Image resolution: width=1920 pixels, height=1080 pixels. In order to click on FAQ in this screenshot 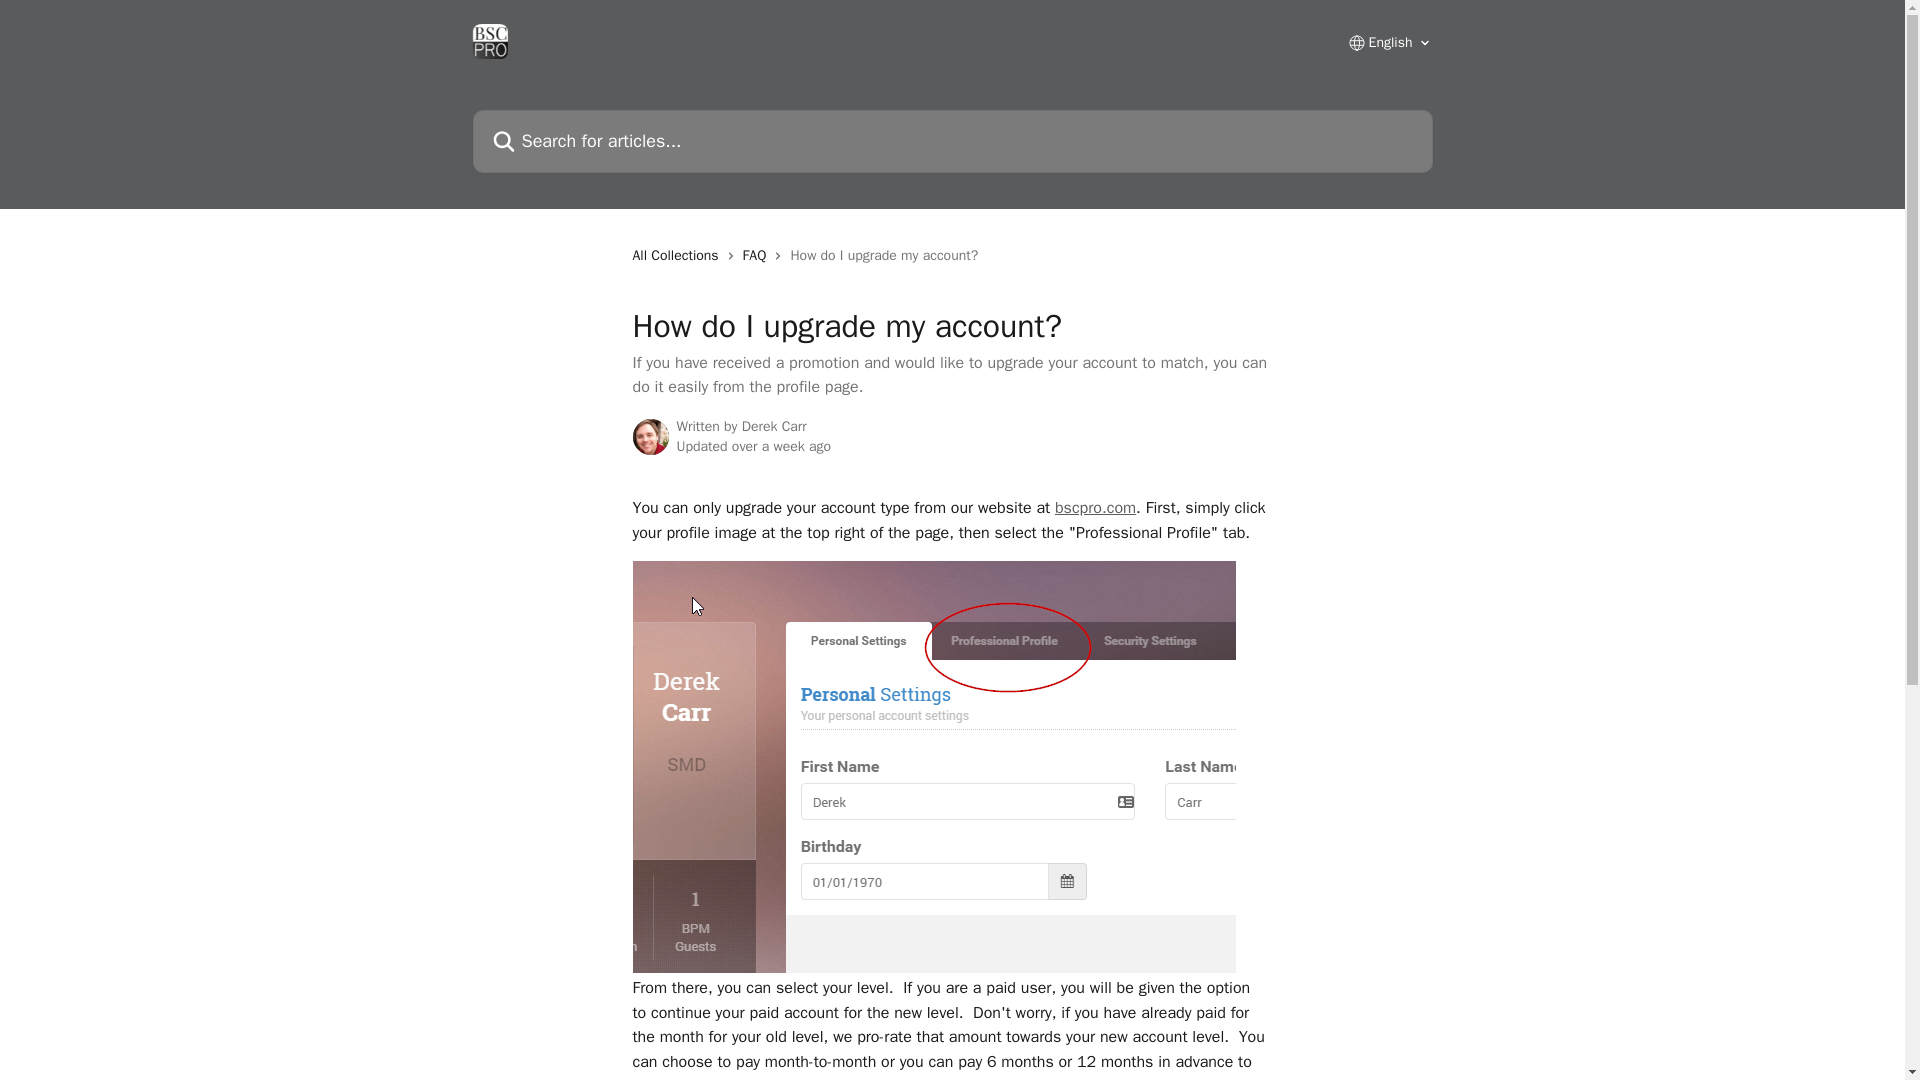, I will do `click(759, 256)`.